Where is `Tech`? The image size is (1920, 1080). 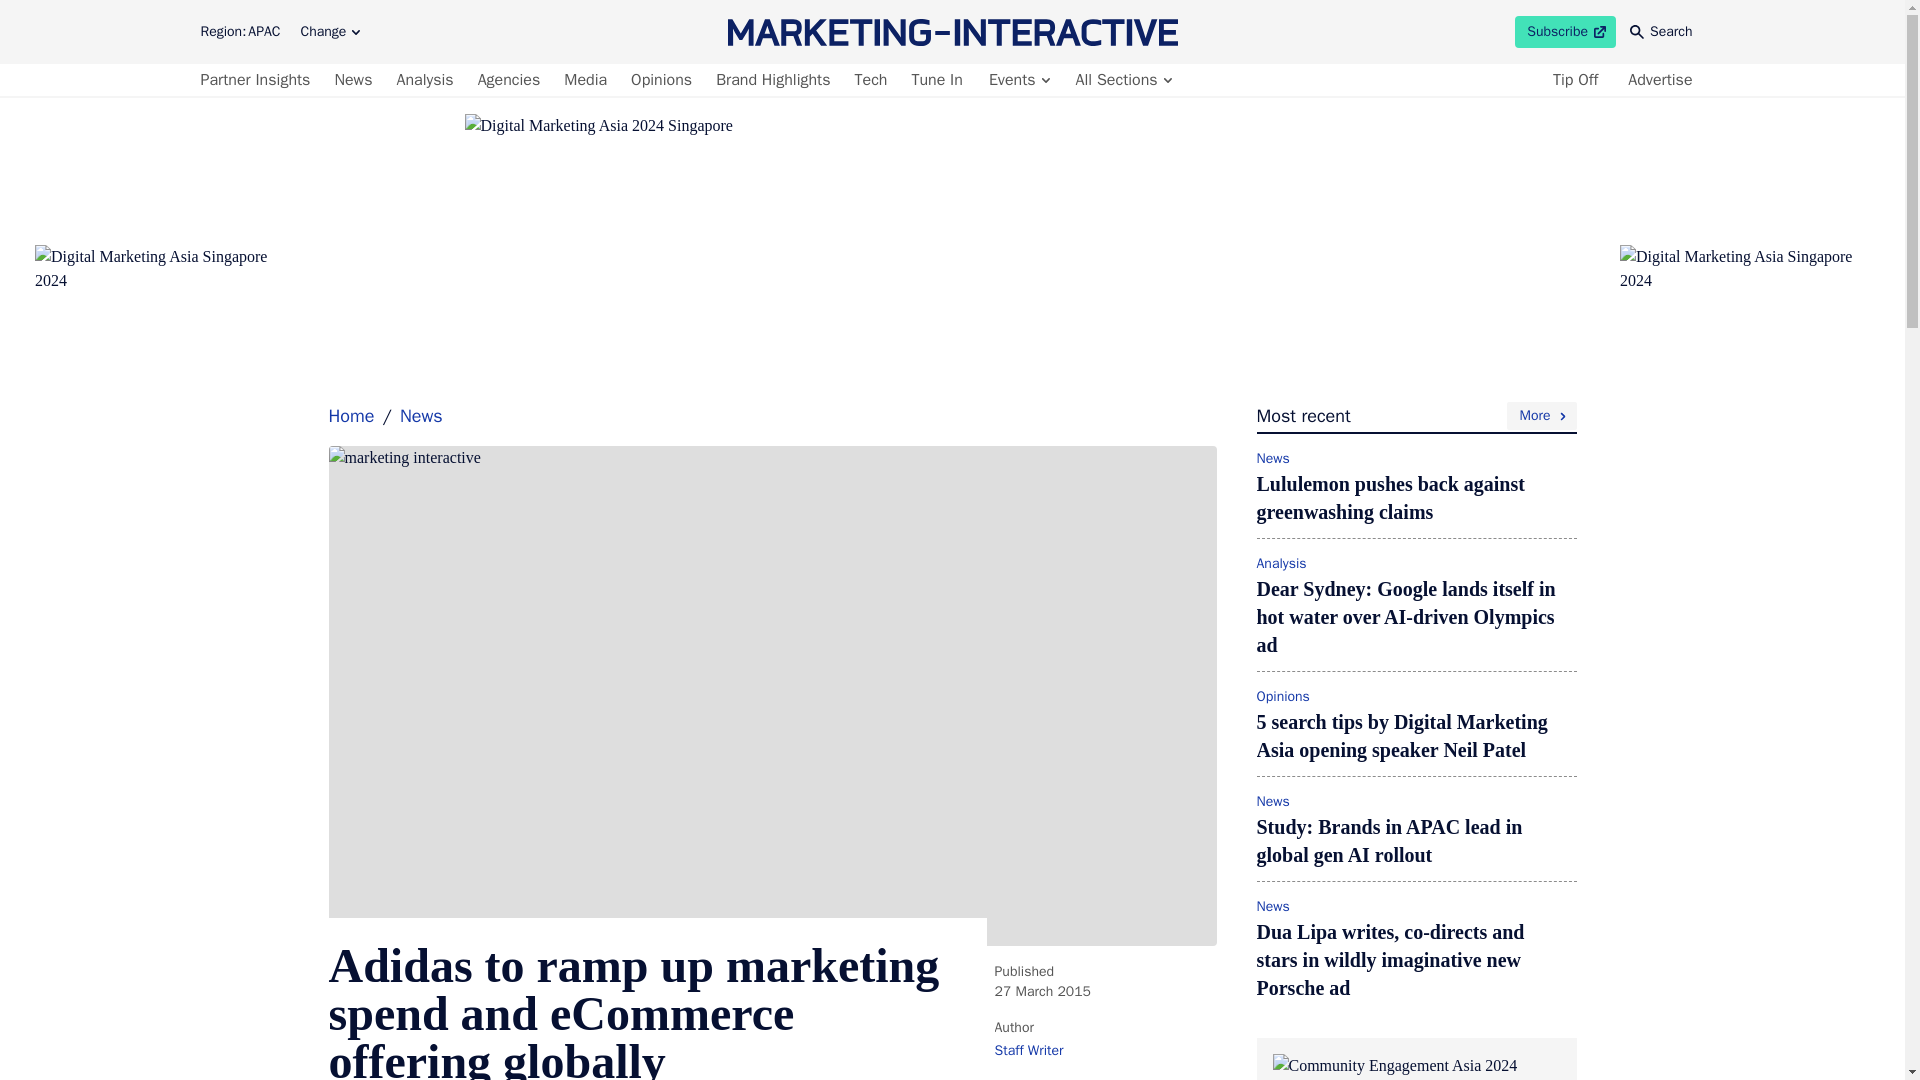 Tech is located at coordinates (1662, 32).